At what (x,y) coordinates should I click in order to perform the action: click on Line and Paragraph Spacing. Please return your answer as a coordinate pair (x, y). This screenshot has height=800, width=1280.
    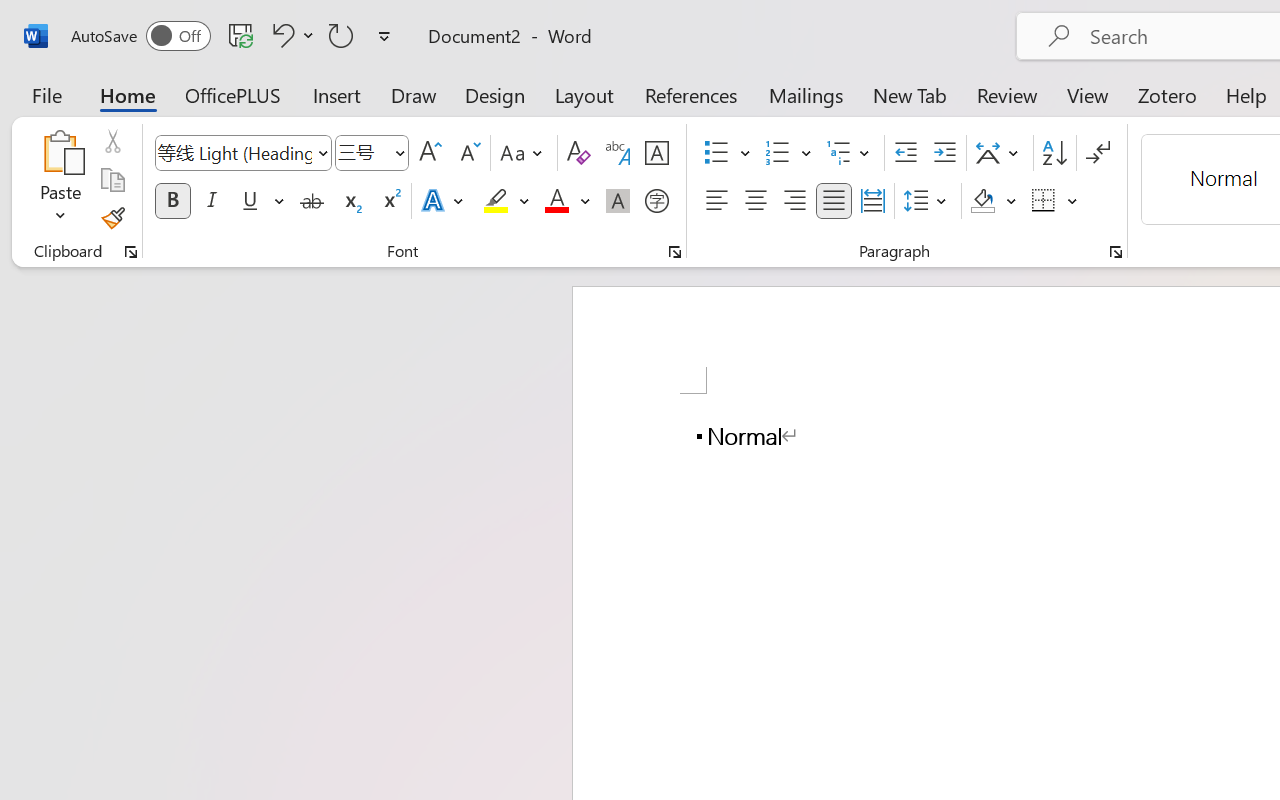
    Looking at the image, I should click on (928, 201).